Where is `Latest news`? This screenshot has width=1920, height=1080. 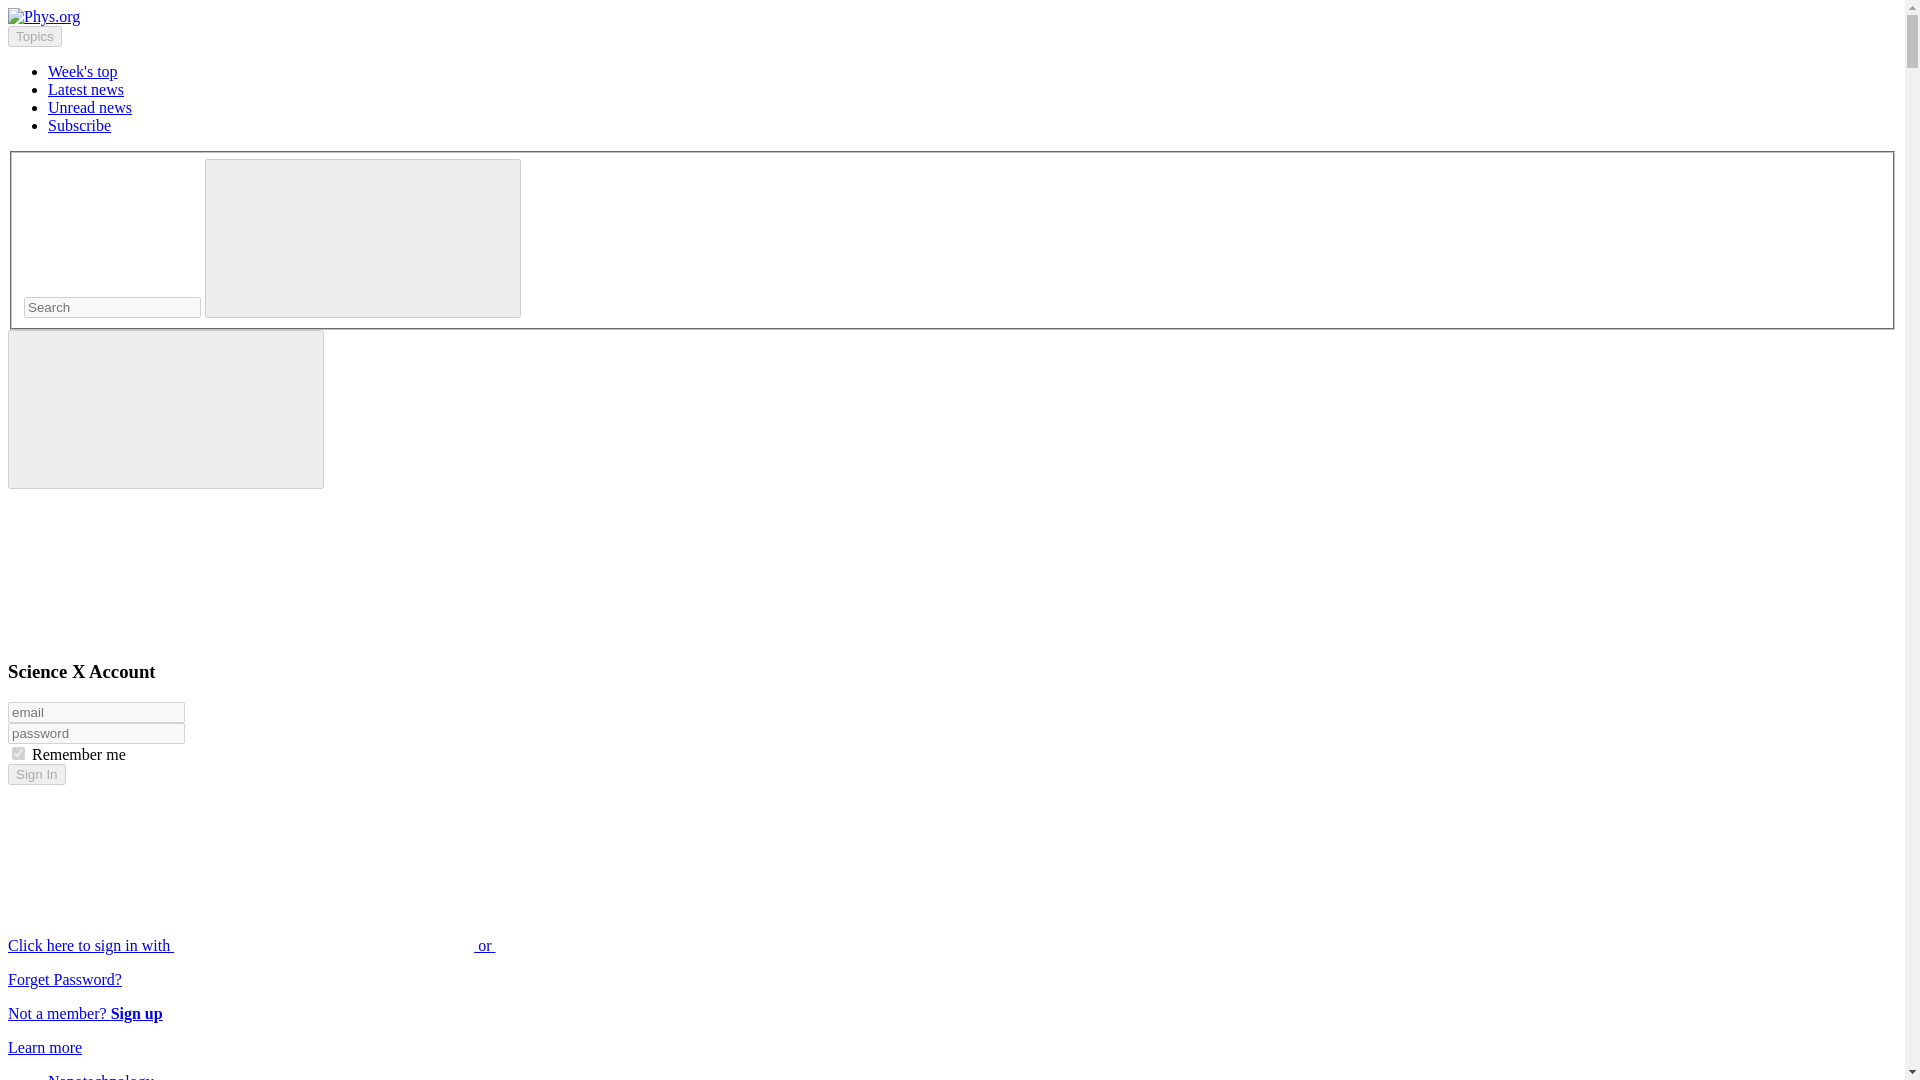 Latest news is located at coordinates (86, 90).